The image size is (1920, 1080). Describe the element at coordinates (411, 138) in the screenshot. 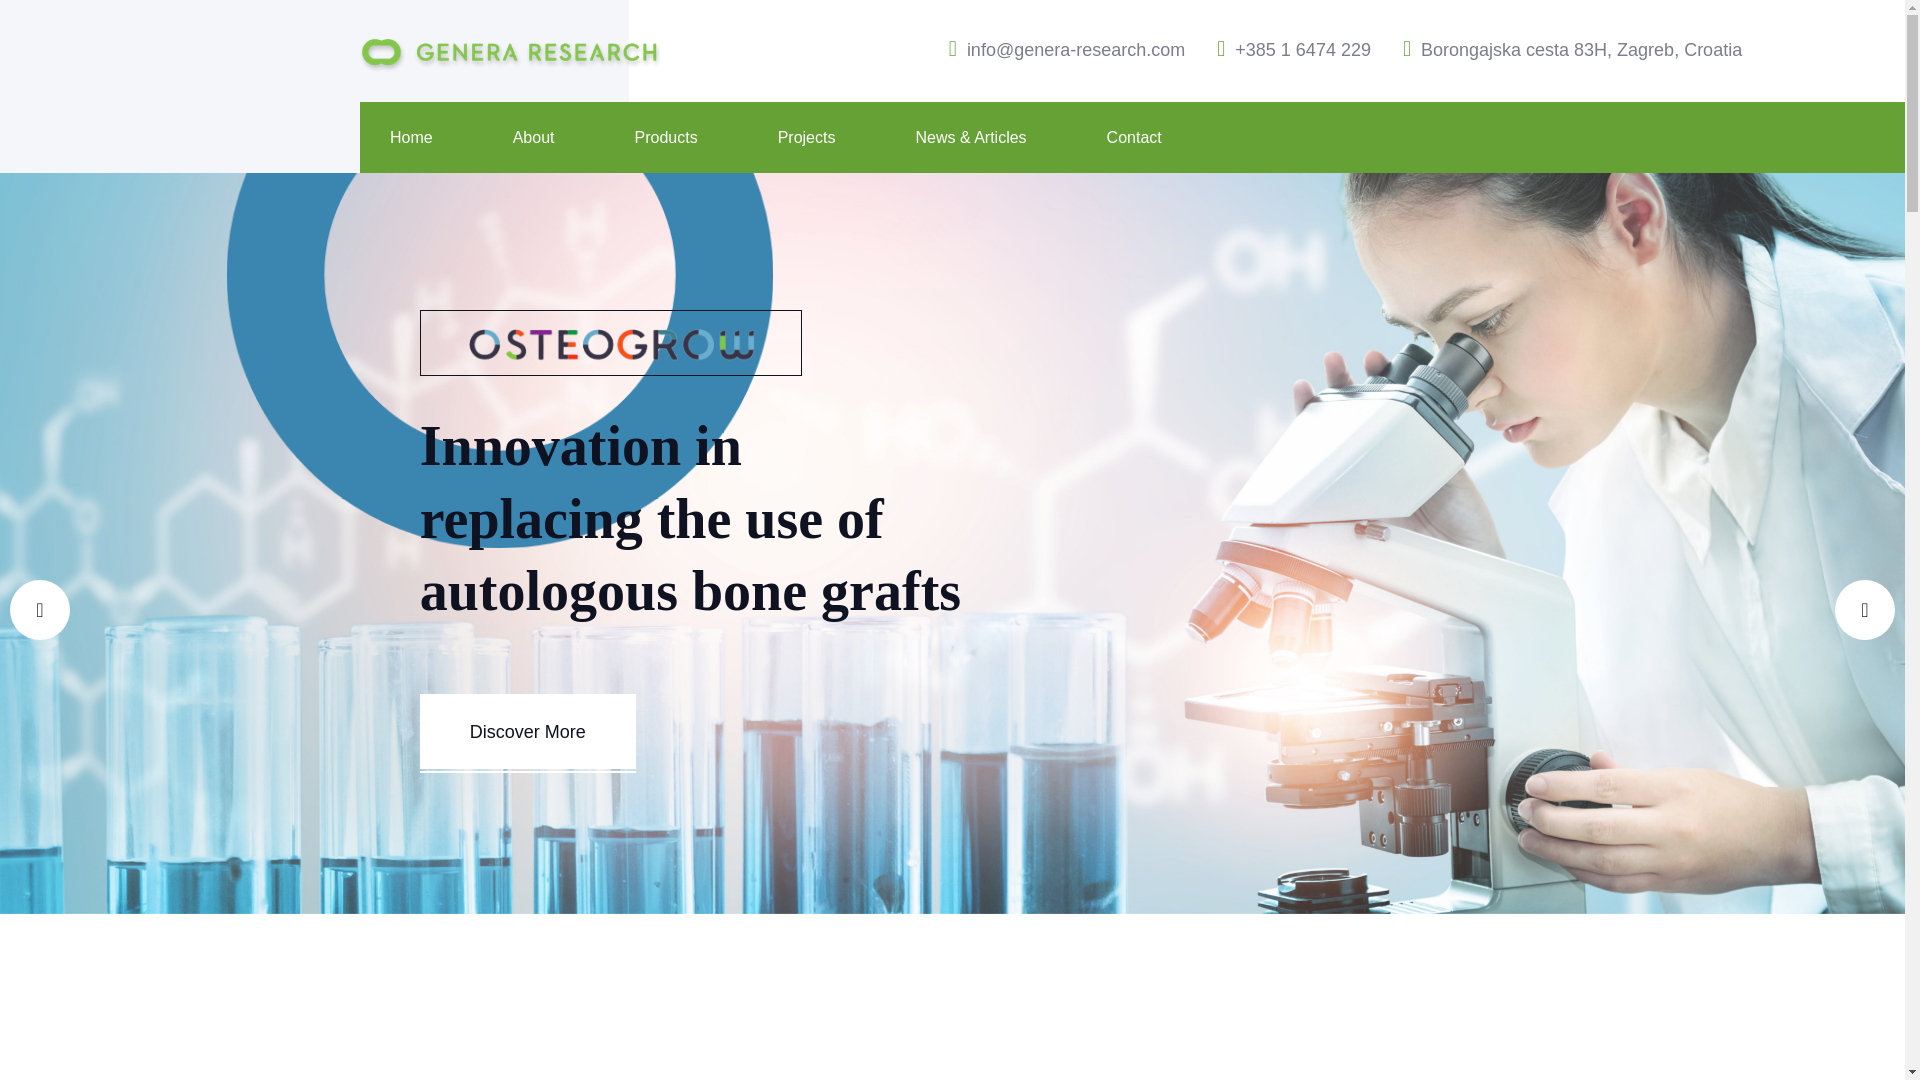

I see `Home` at that location.